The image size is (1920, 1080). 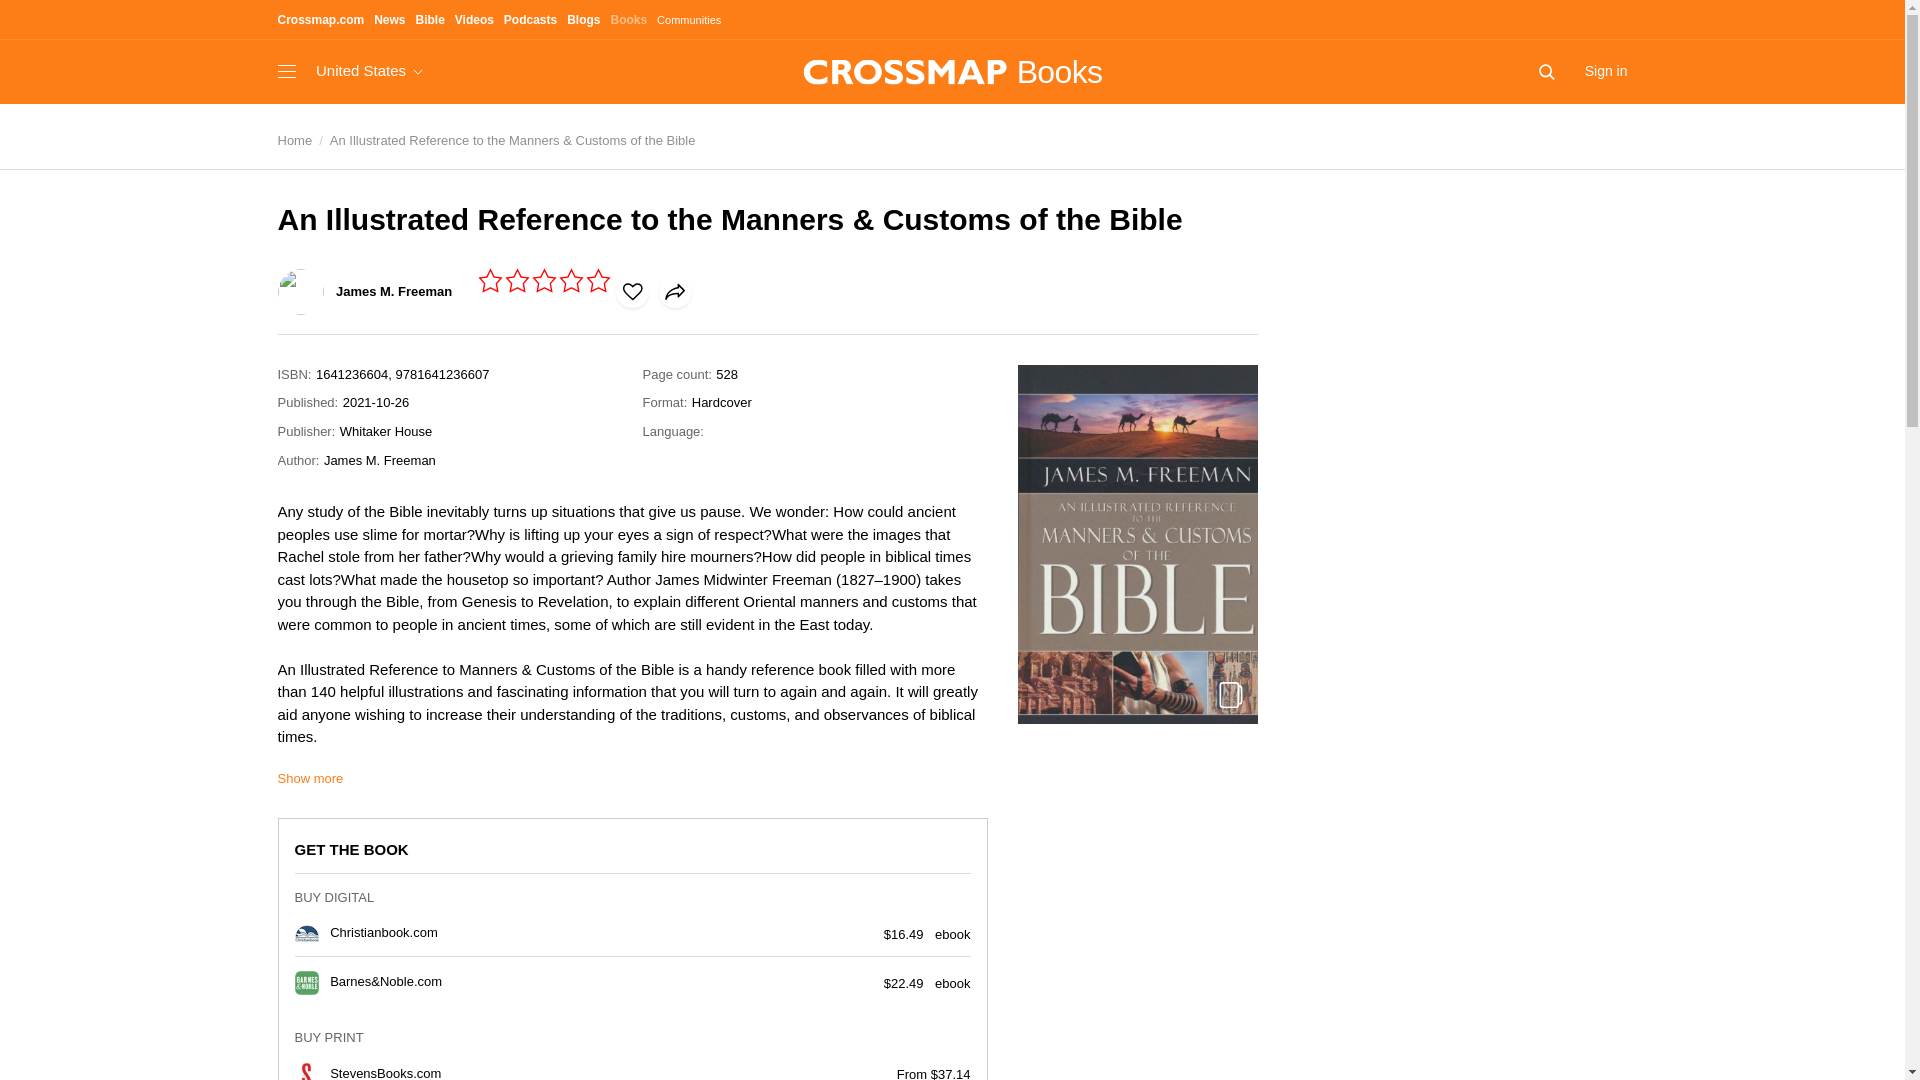 What do you see at coordinates (367, 290) in the screenshot?
I see `James M. Freeman` at bounding box center [367, 290].